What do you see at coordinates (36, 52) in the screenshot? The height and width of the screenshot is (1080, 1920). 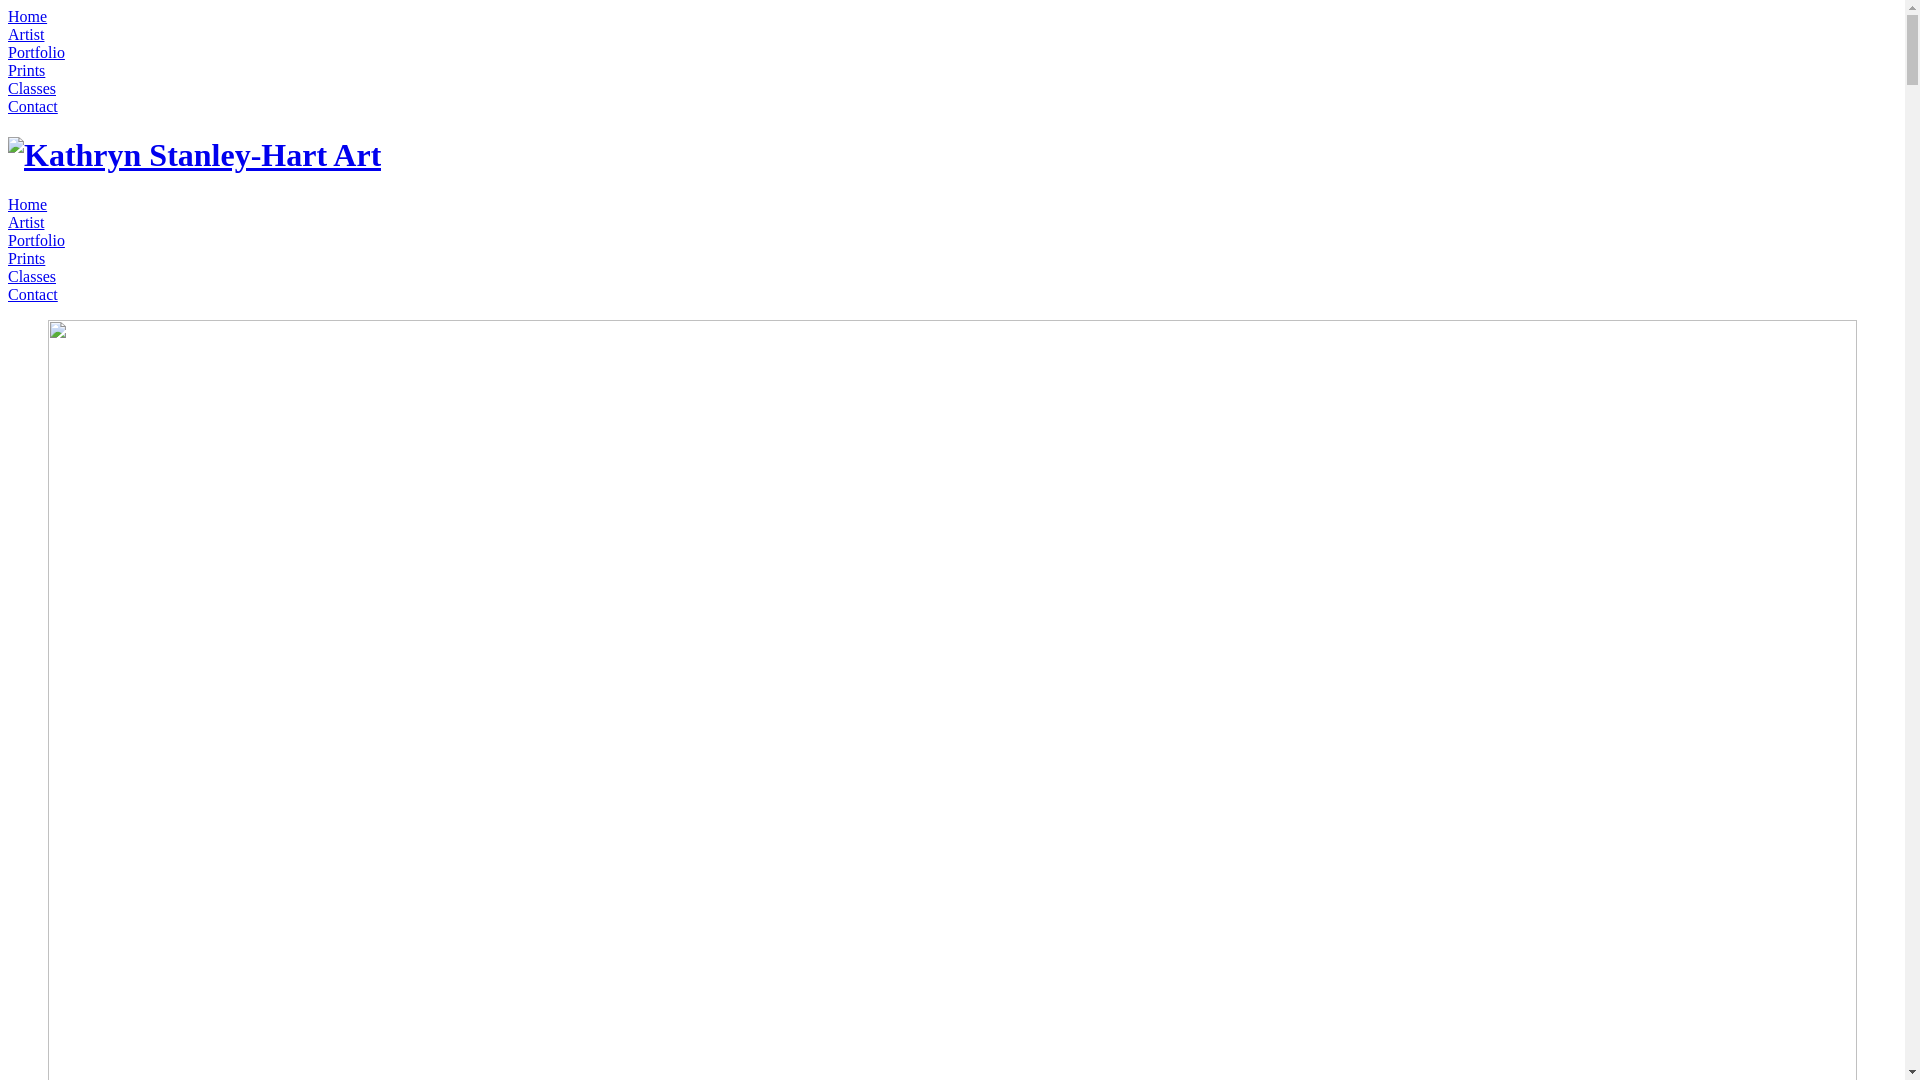 I see `Portfolio` at bounding box center [36, 52].